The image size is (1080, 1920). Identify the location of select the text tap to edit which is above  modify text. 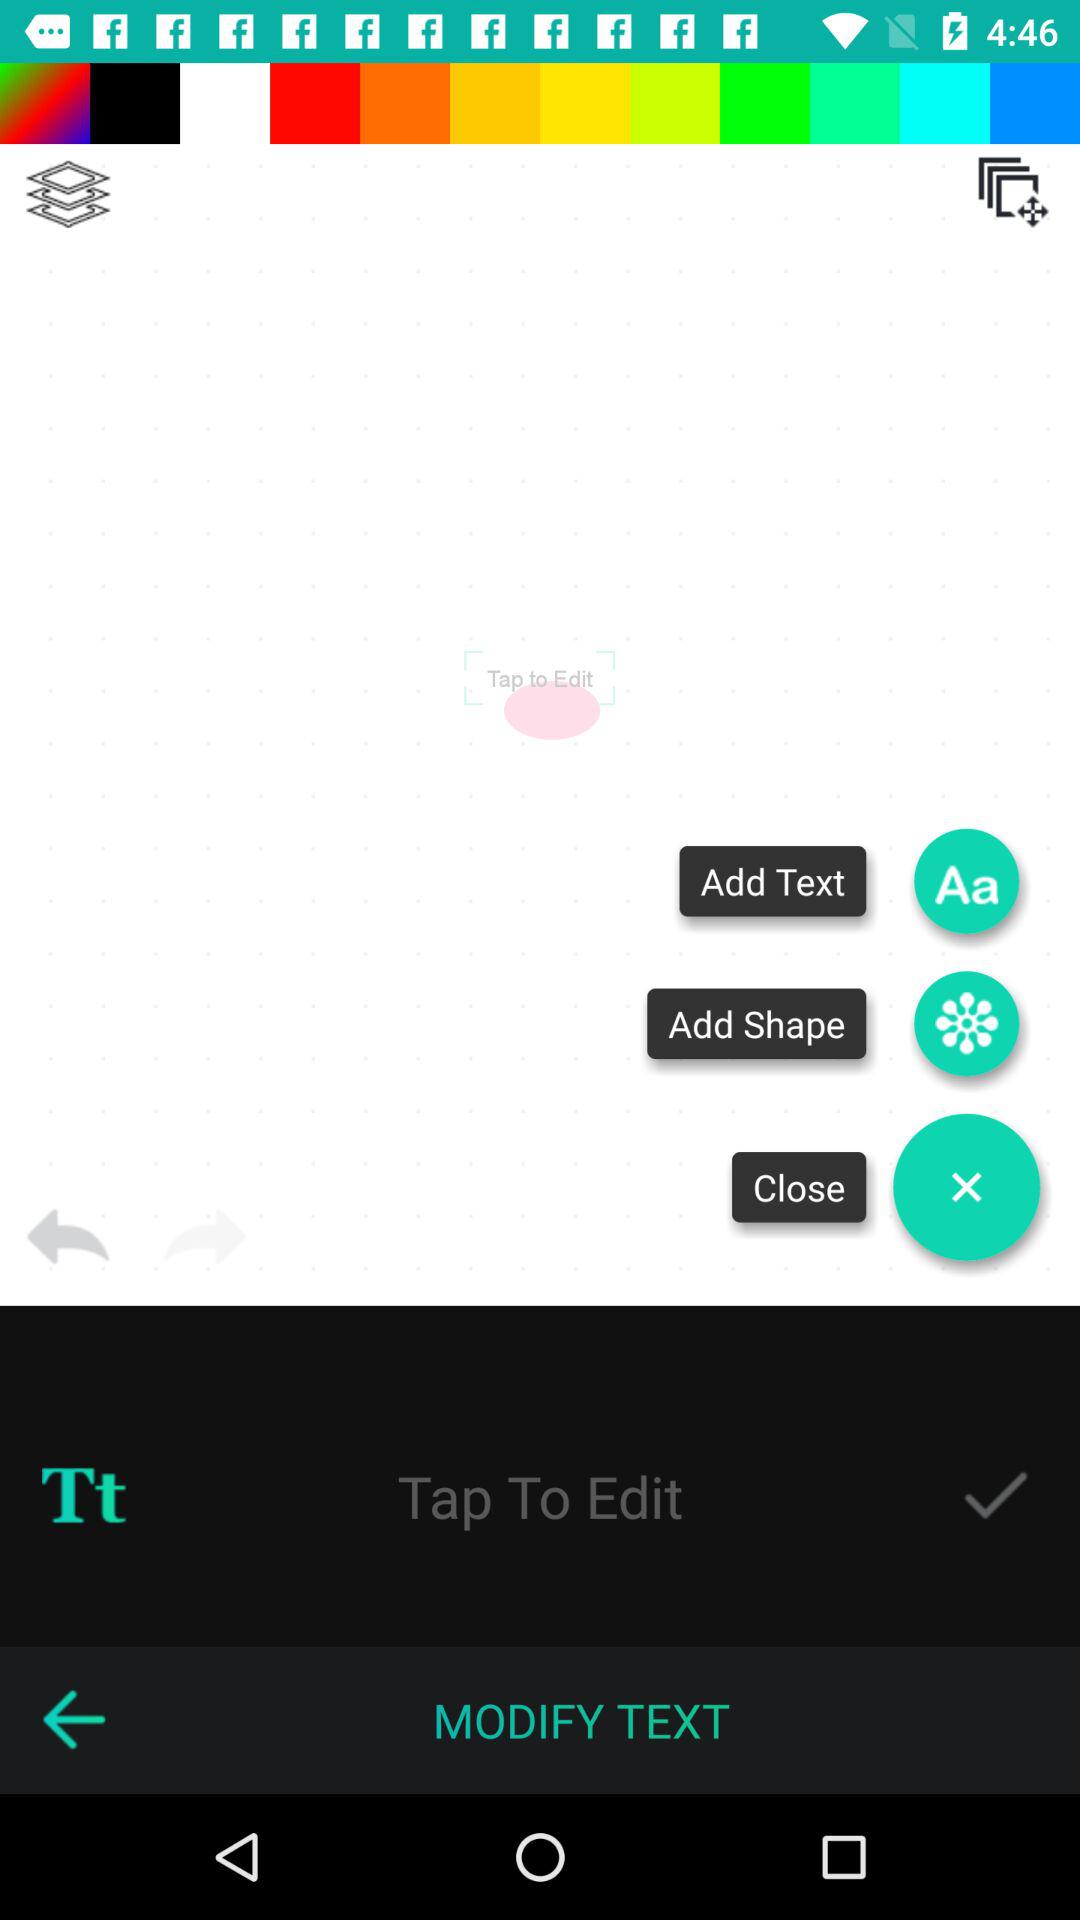
(540, 1496).